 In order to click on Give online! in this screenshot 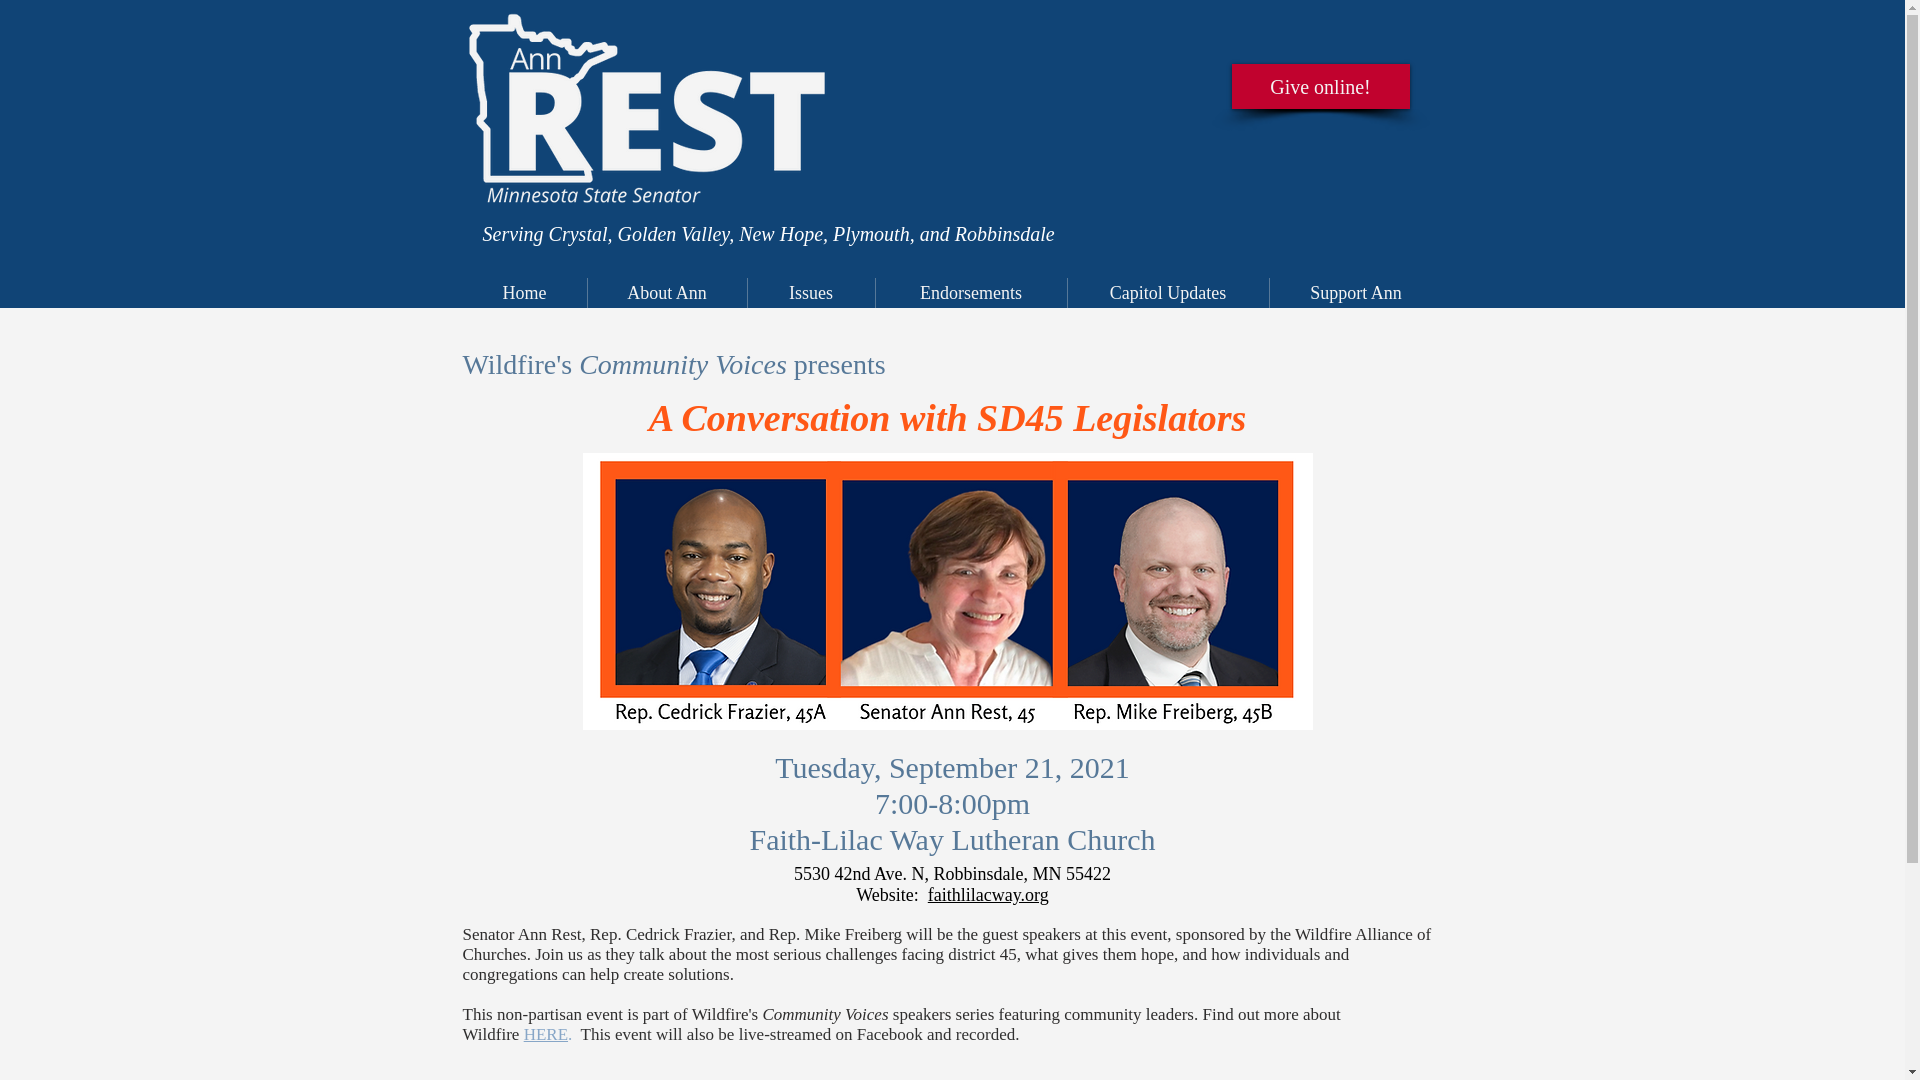, I will do `click(1320, 86)`.